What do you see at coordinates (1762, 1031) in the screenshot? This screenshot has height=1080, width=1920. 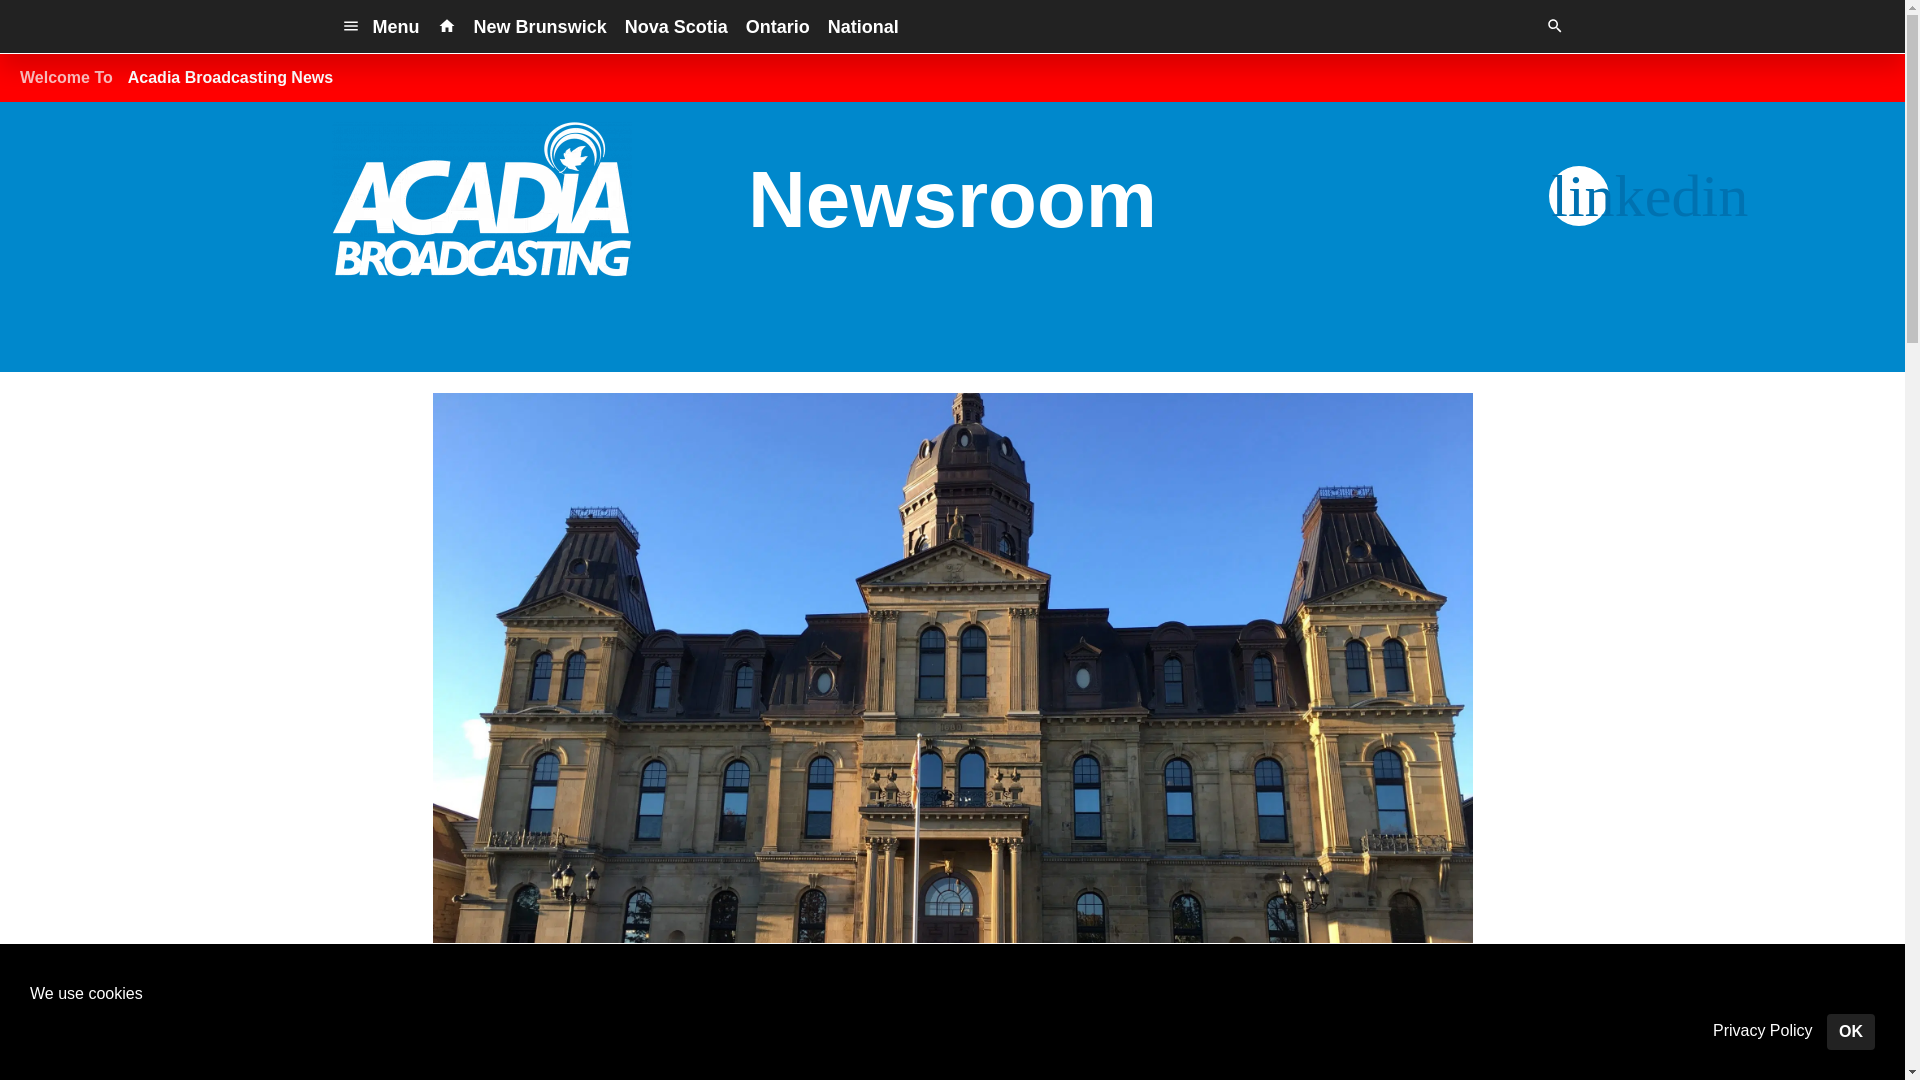 I see `Privacy Policy` at bounding box center [1762, 1031].